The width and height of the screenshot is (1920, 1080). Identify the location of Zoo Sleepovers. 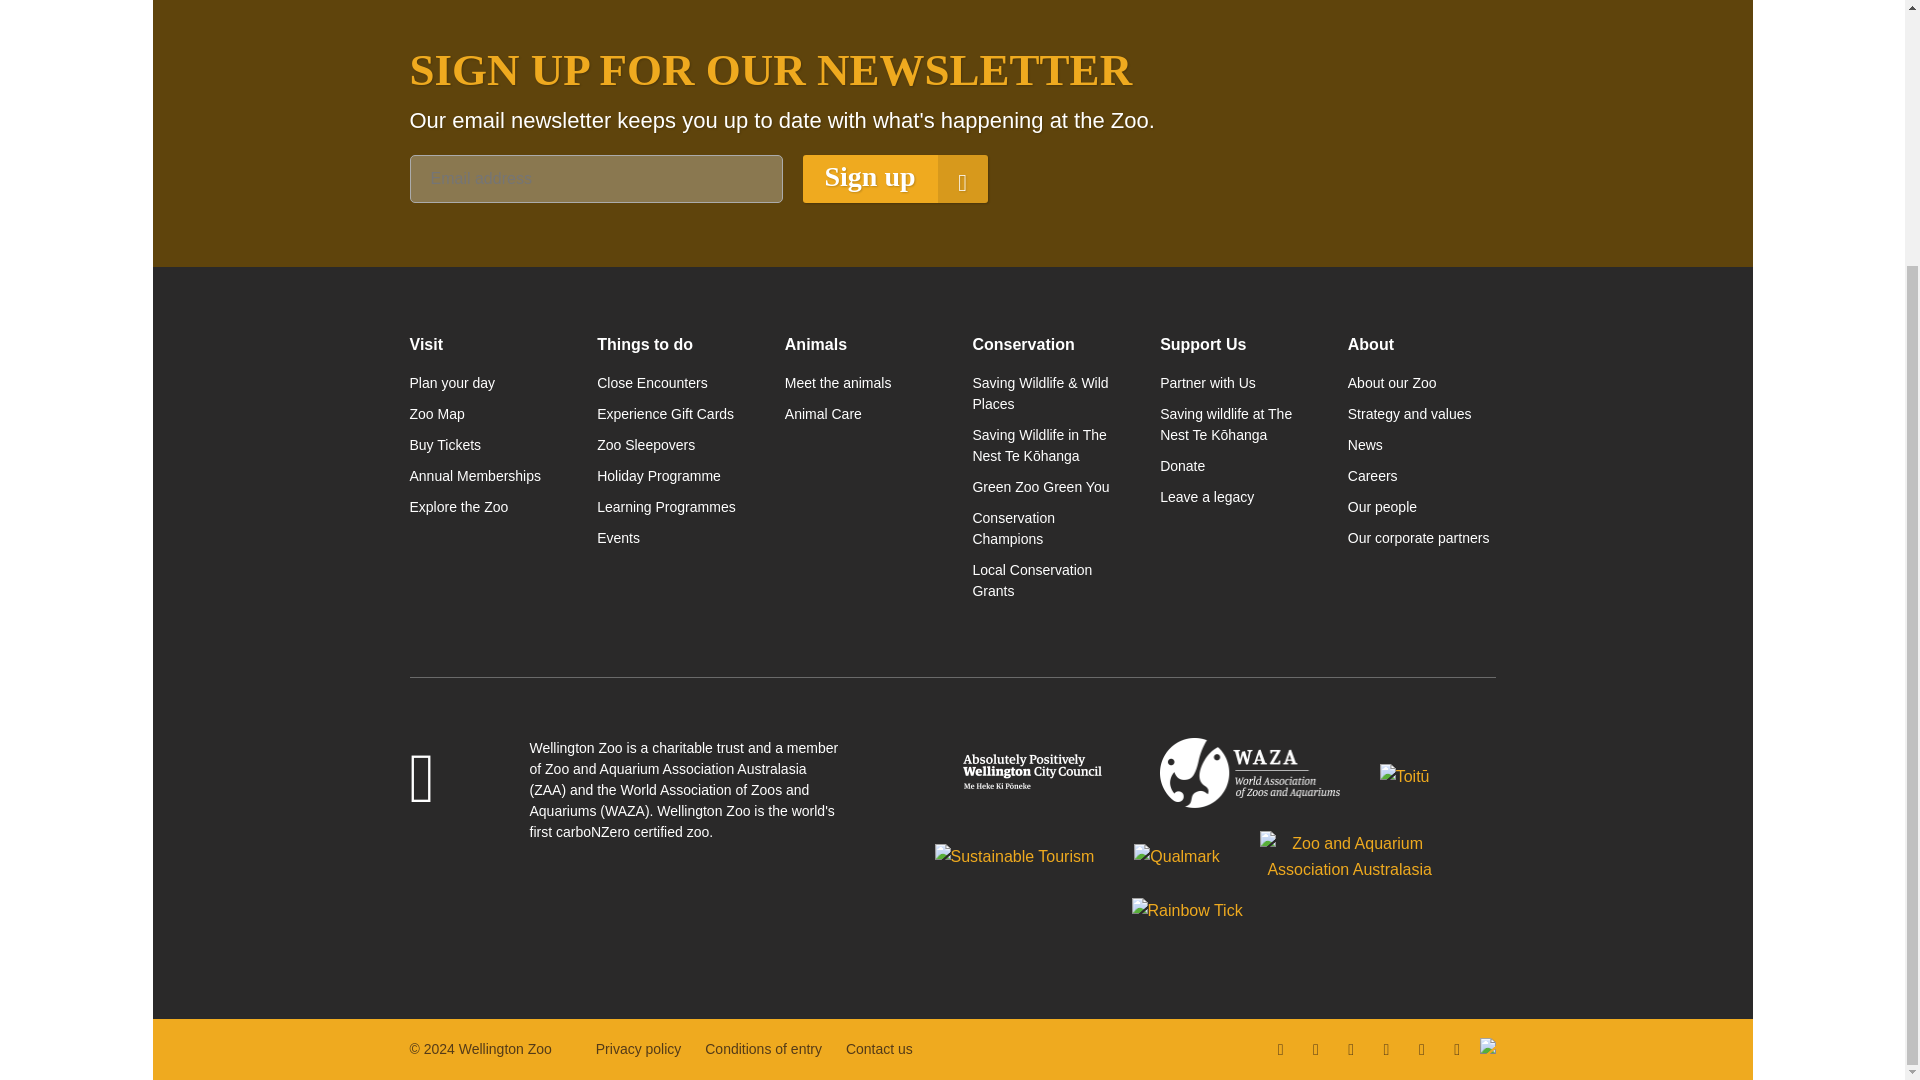
(670, 445).